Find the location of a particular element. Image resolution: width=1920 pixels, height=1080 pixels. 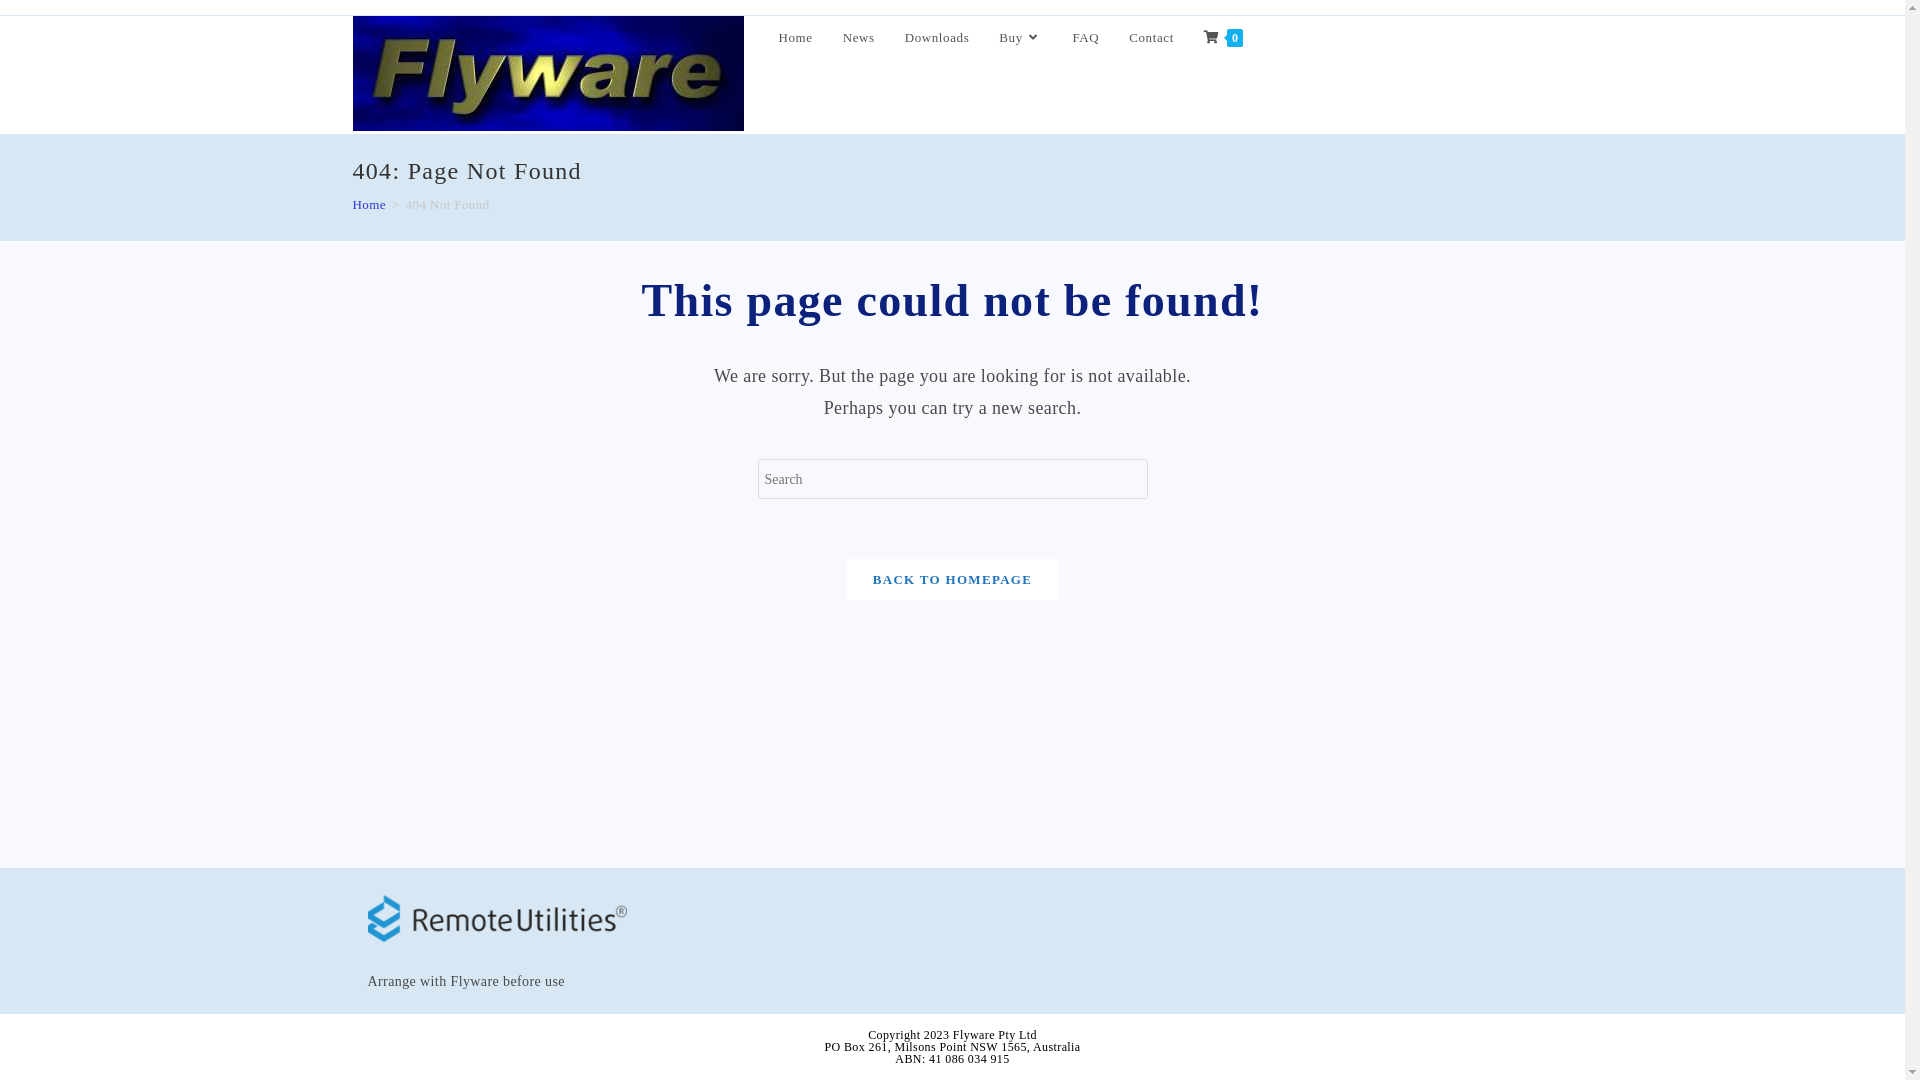

0 is located at coordinates (1224, 38).